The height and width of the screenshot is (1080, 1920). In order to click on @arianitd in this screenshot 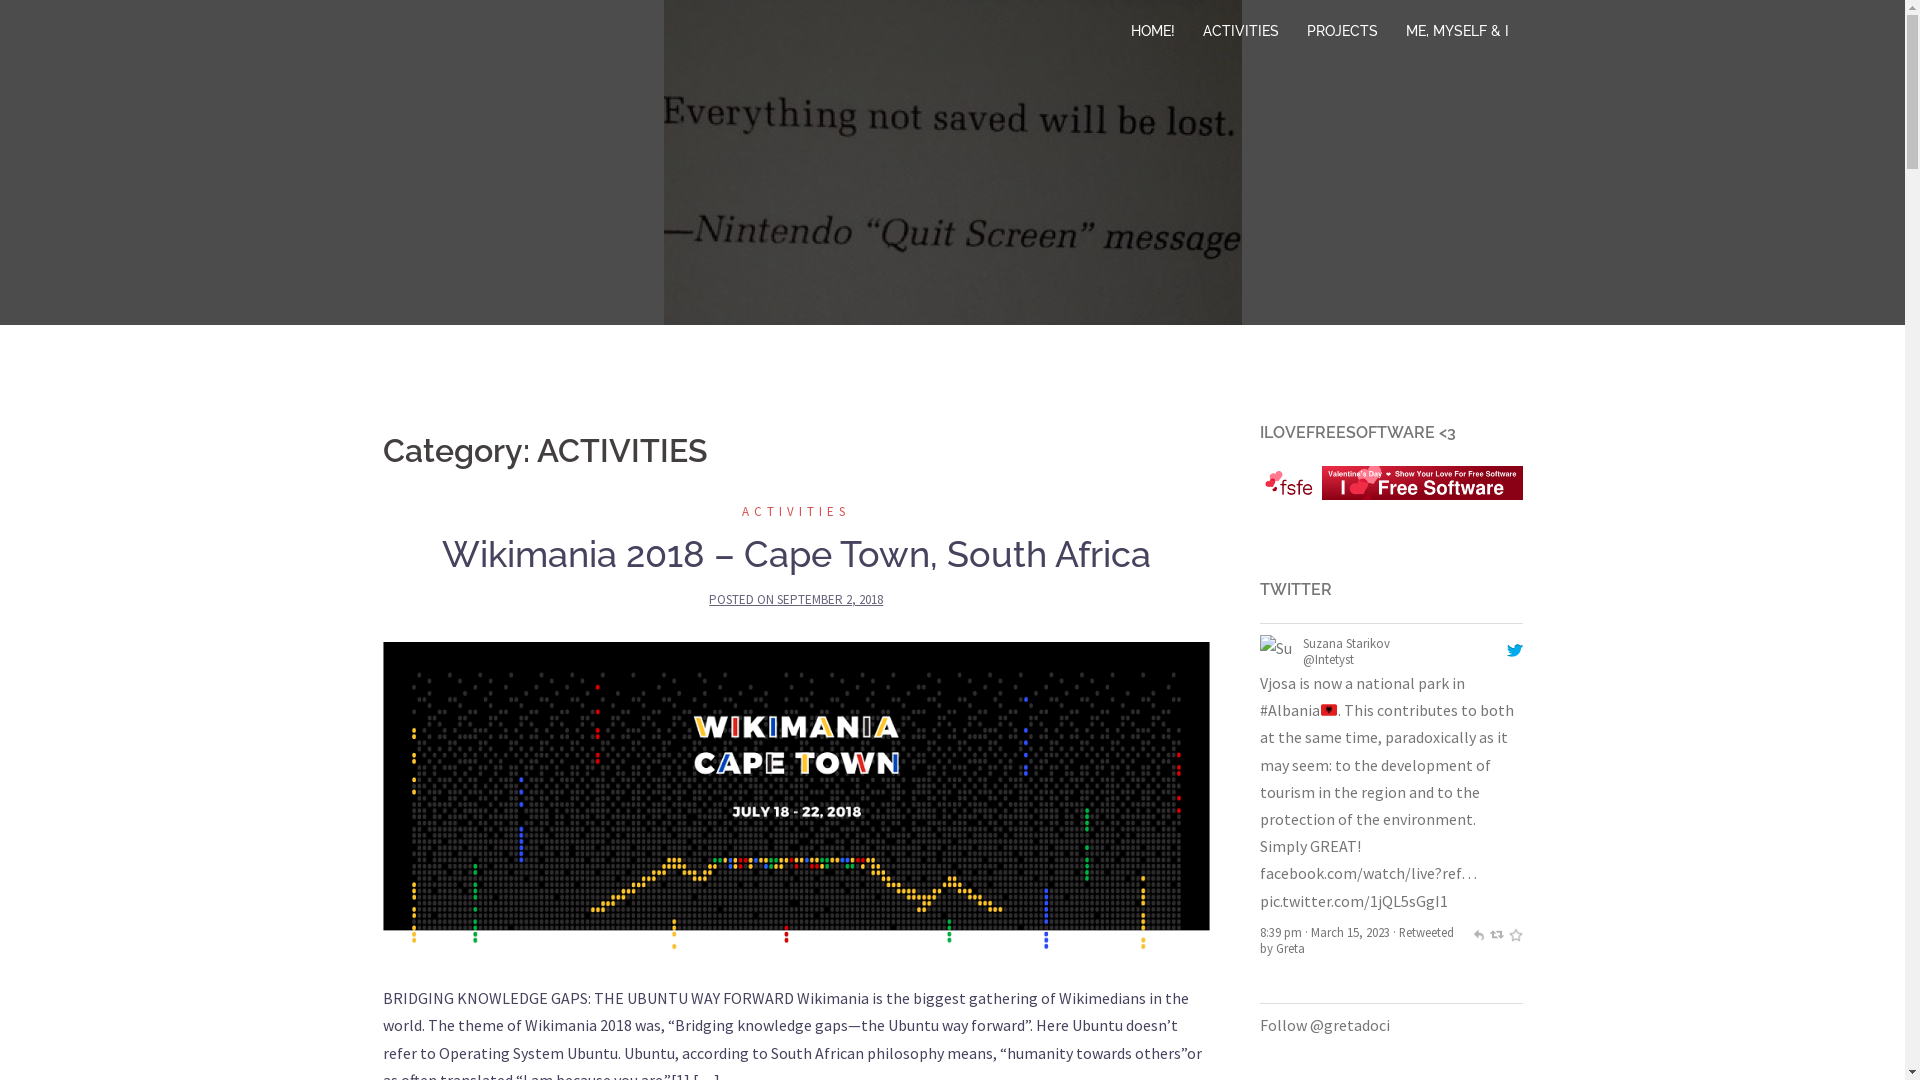, I will do `click(1330, 659)`.